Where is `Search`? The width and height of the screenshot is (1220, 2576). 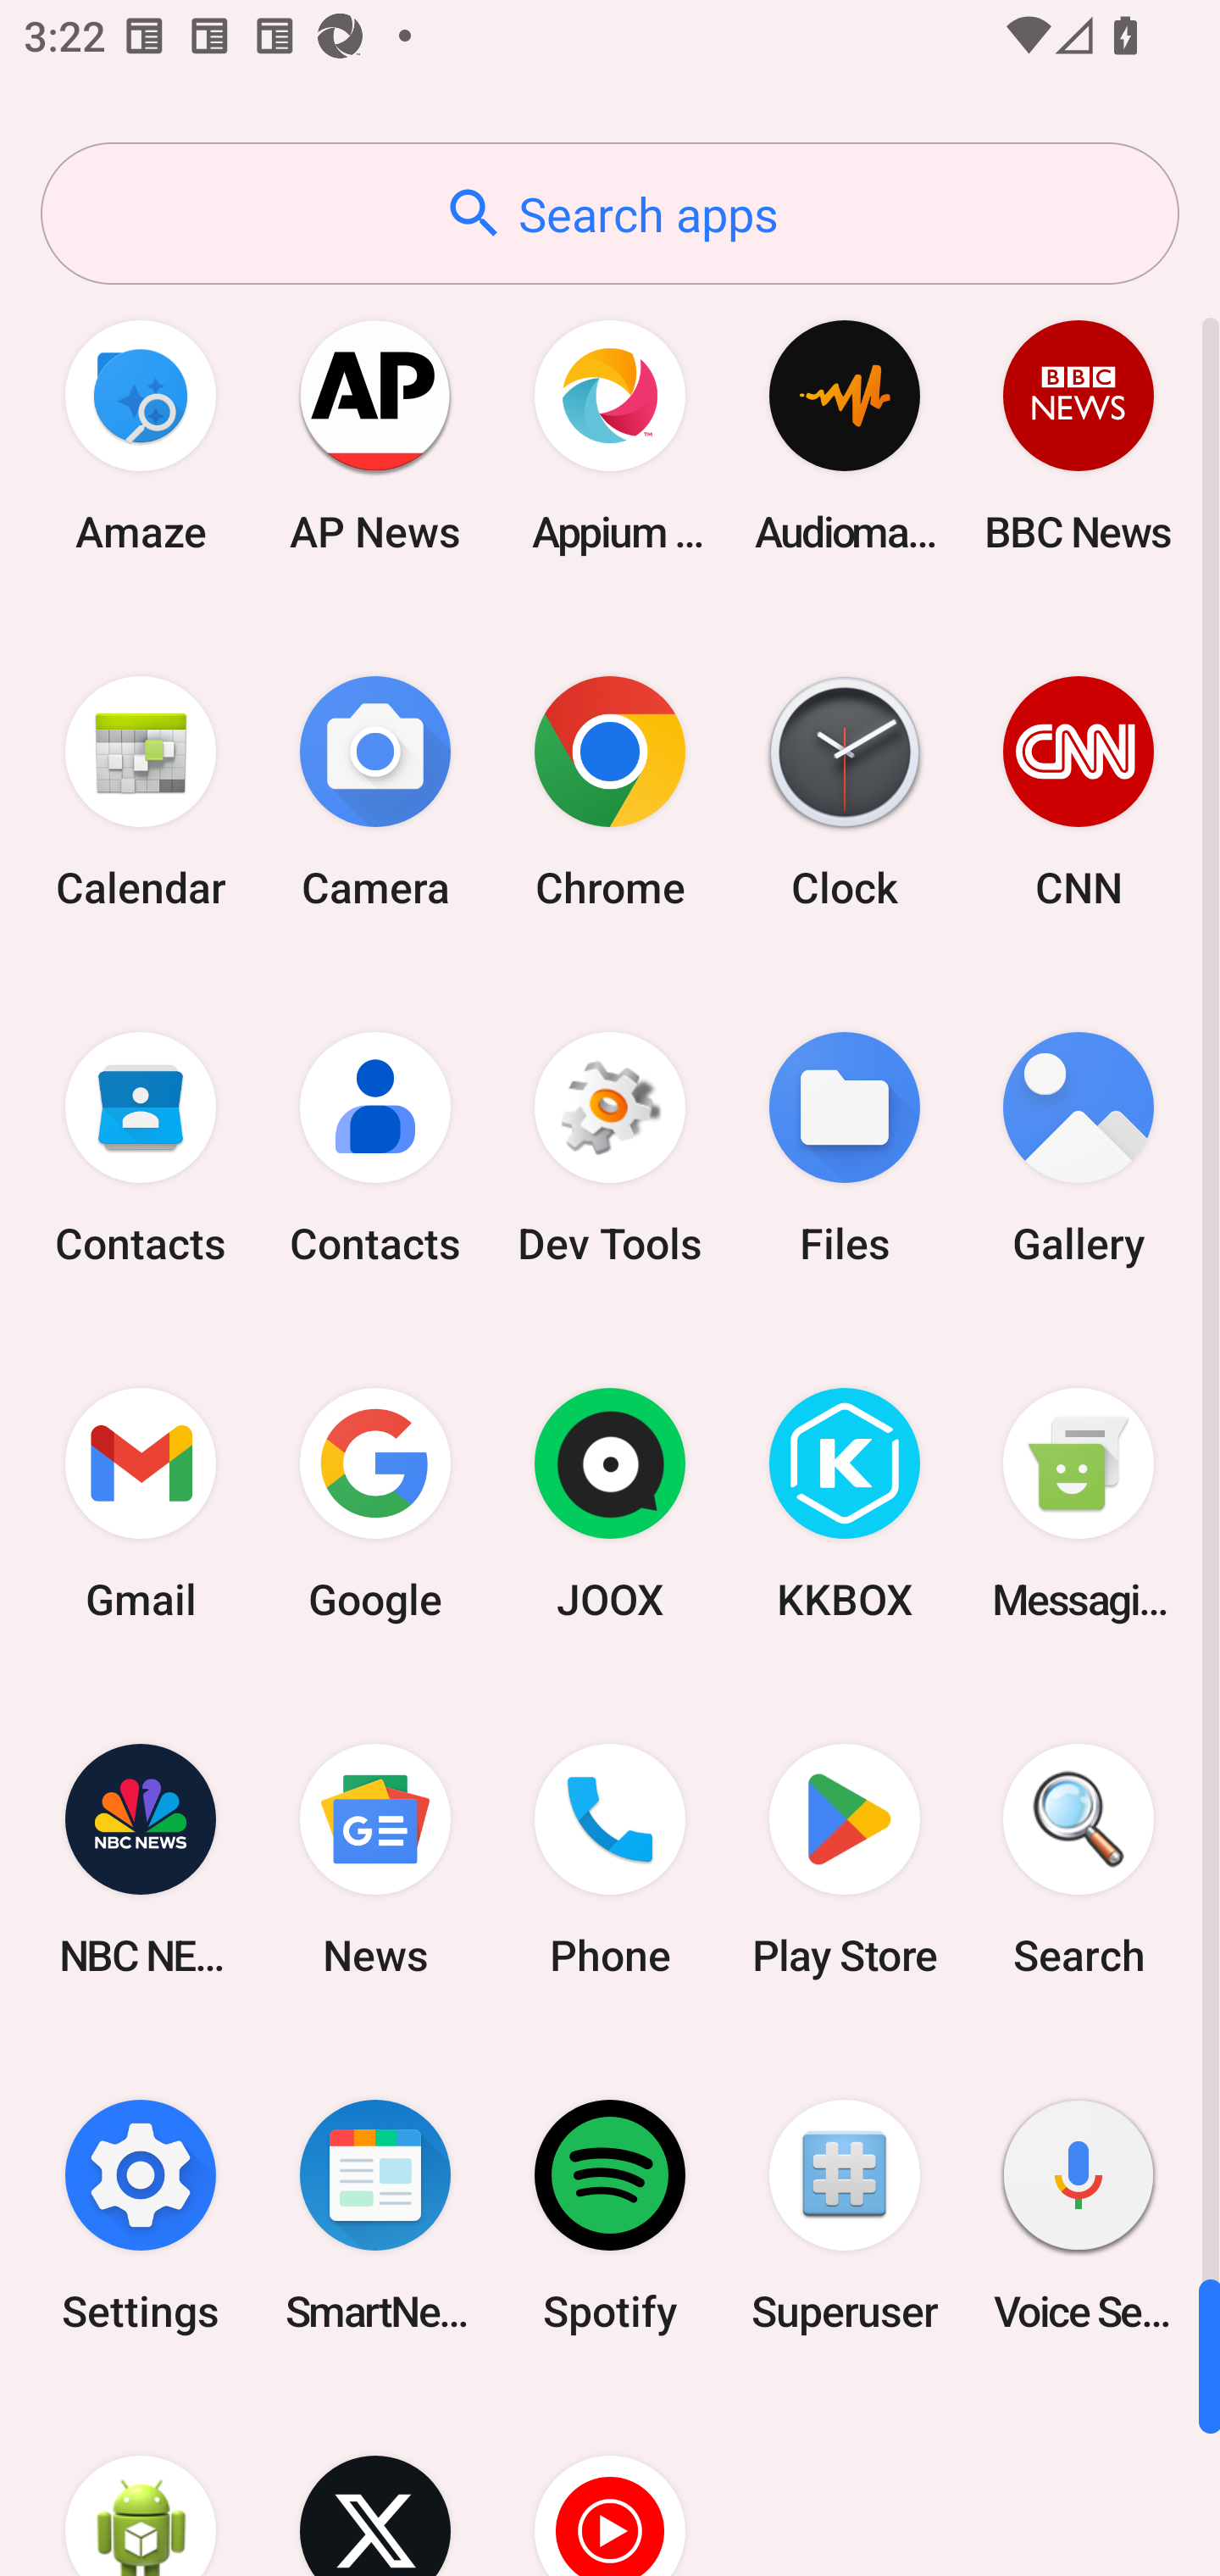
Search is located at coordinates (1079, 1859).